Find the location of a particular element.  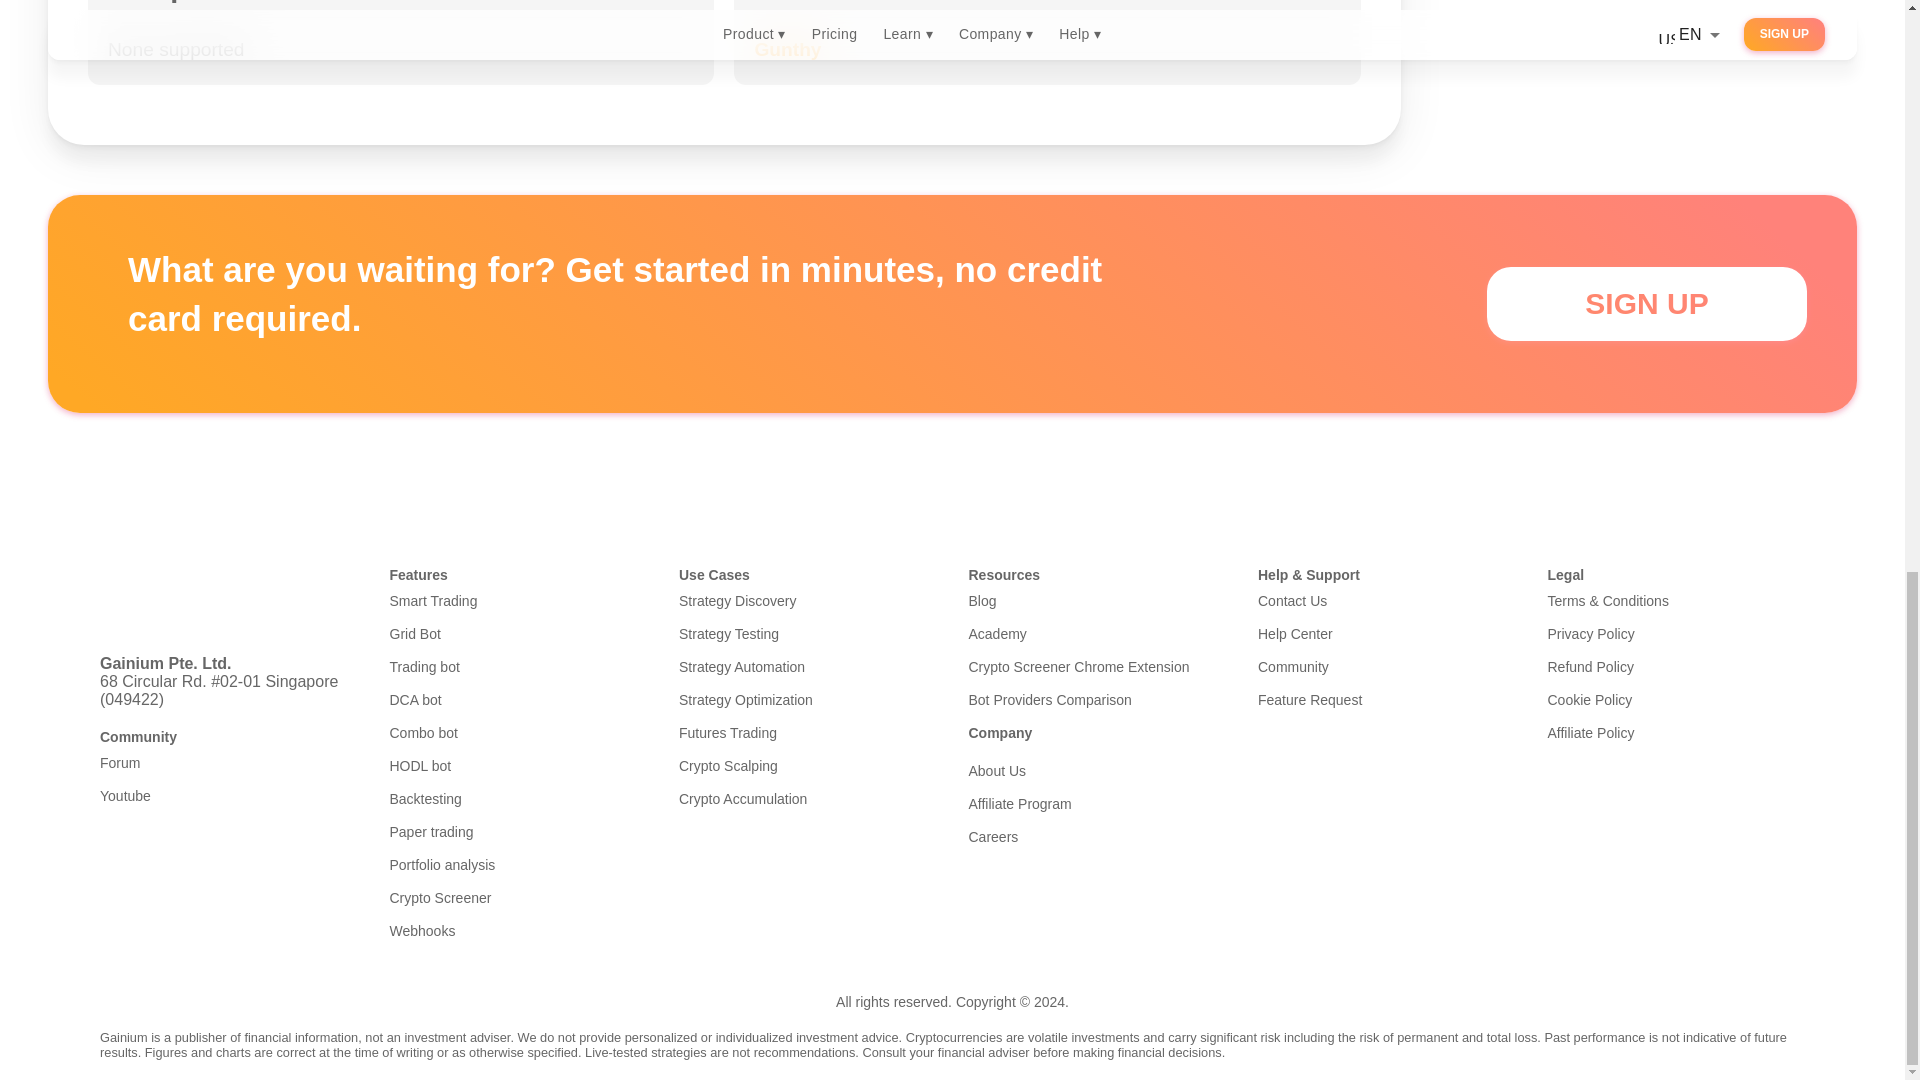

Crypto Scalping is located at coordinates (808, 766).